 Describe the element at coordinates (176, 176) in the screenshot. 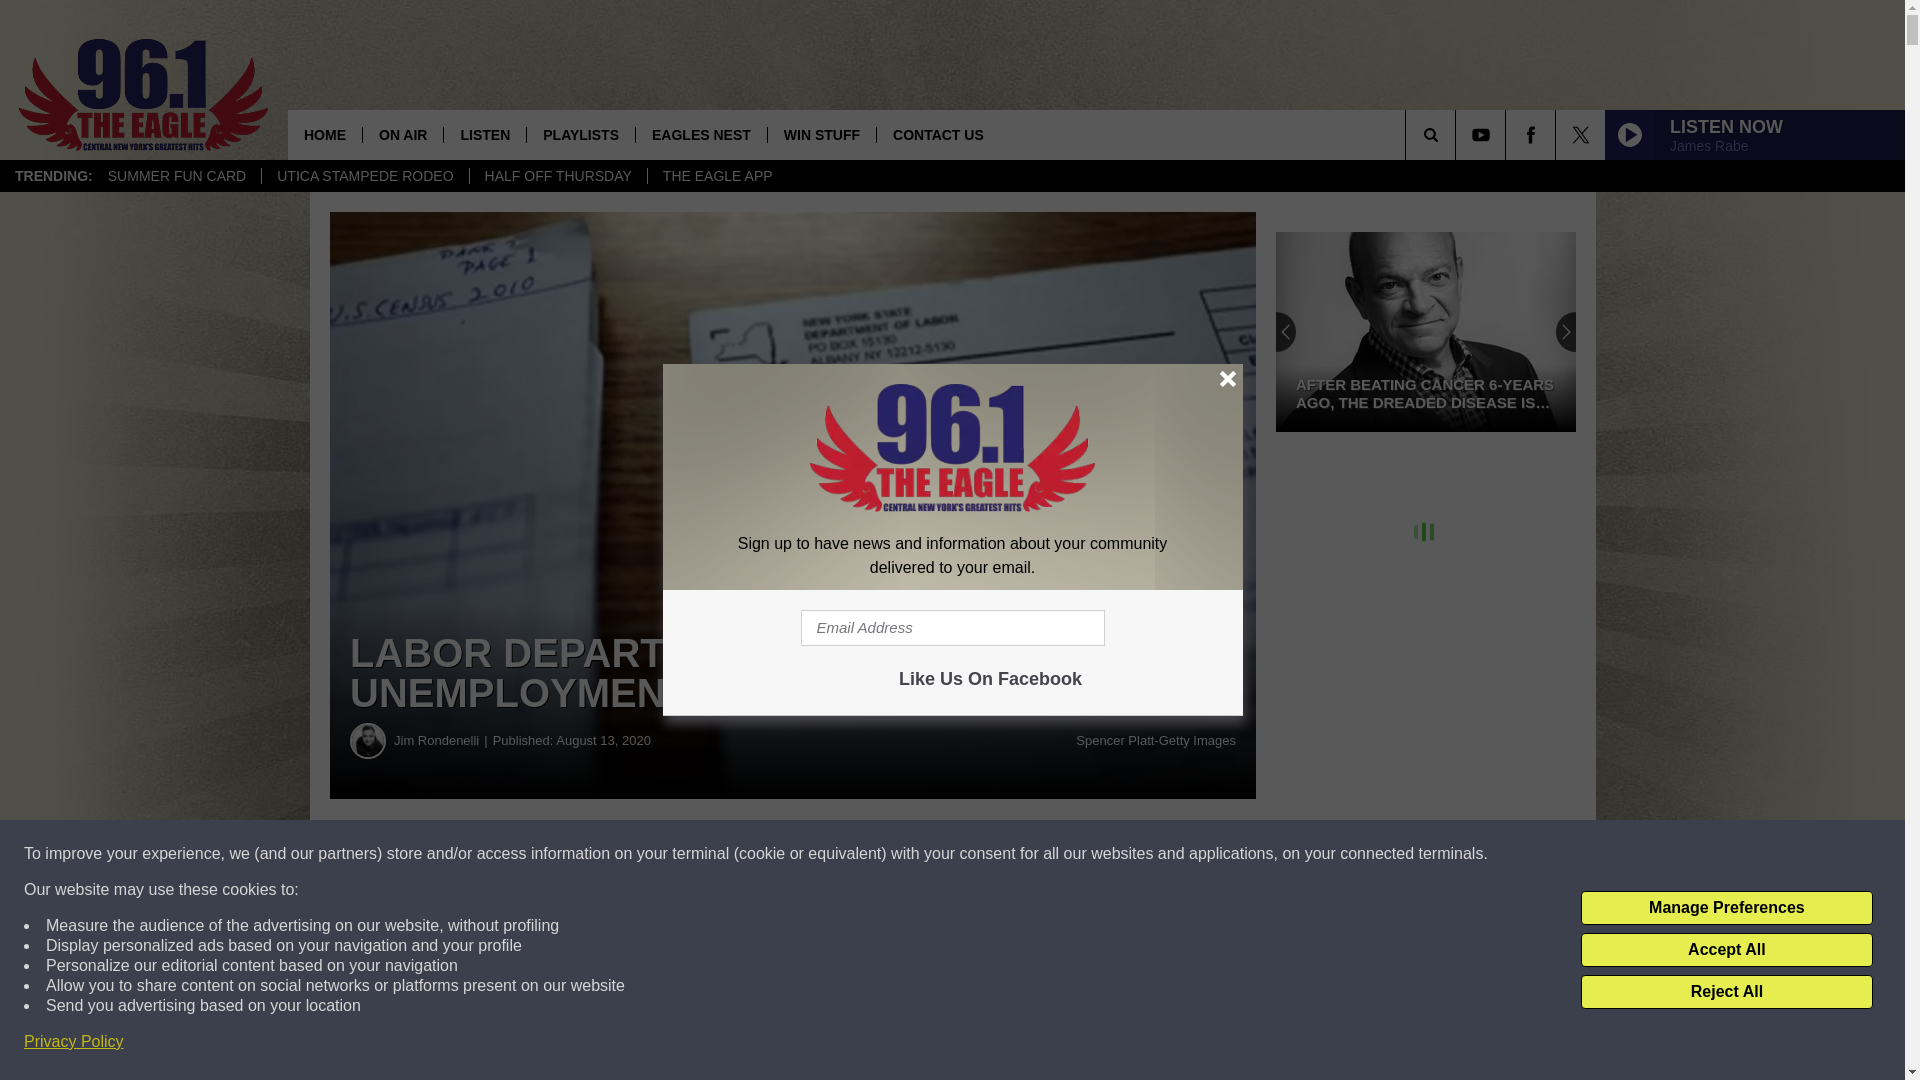

I see `SUMMER FUN CARD` at that location.